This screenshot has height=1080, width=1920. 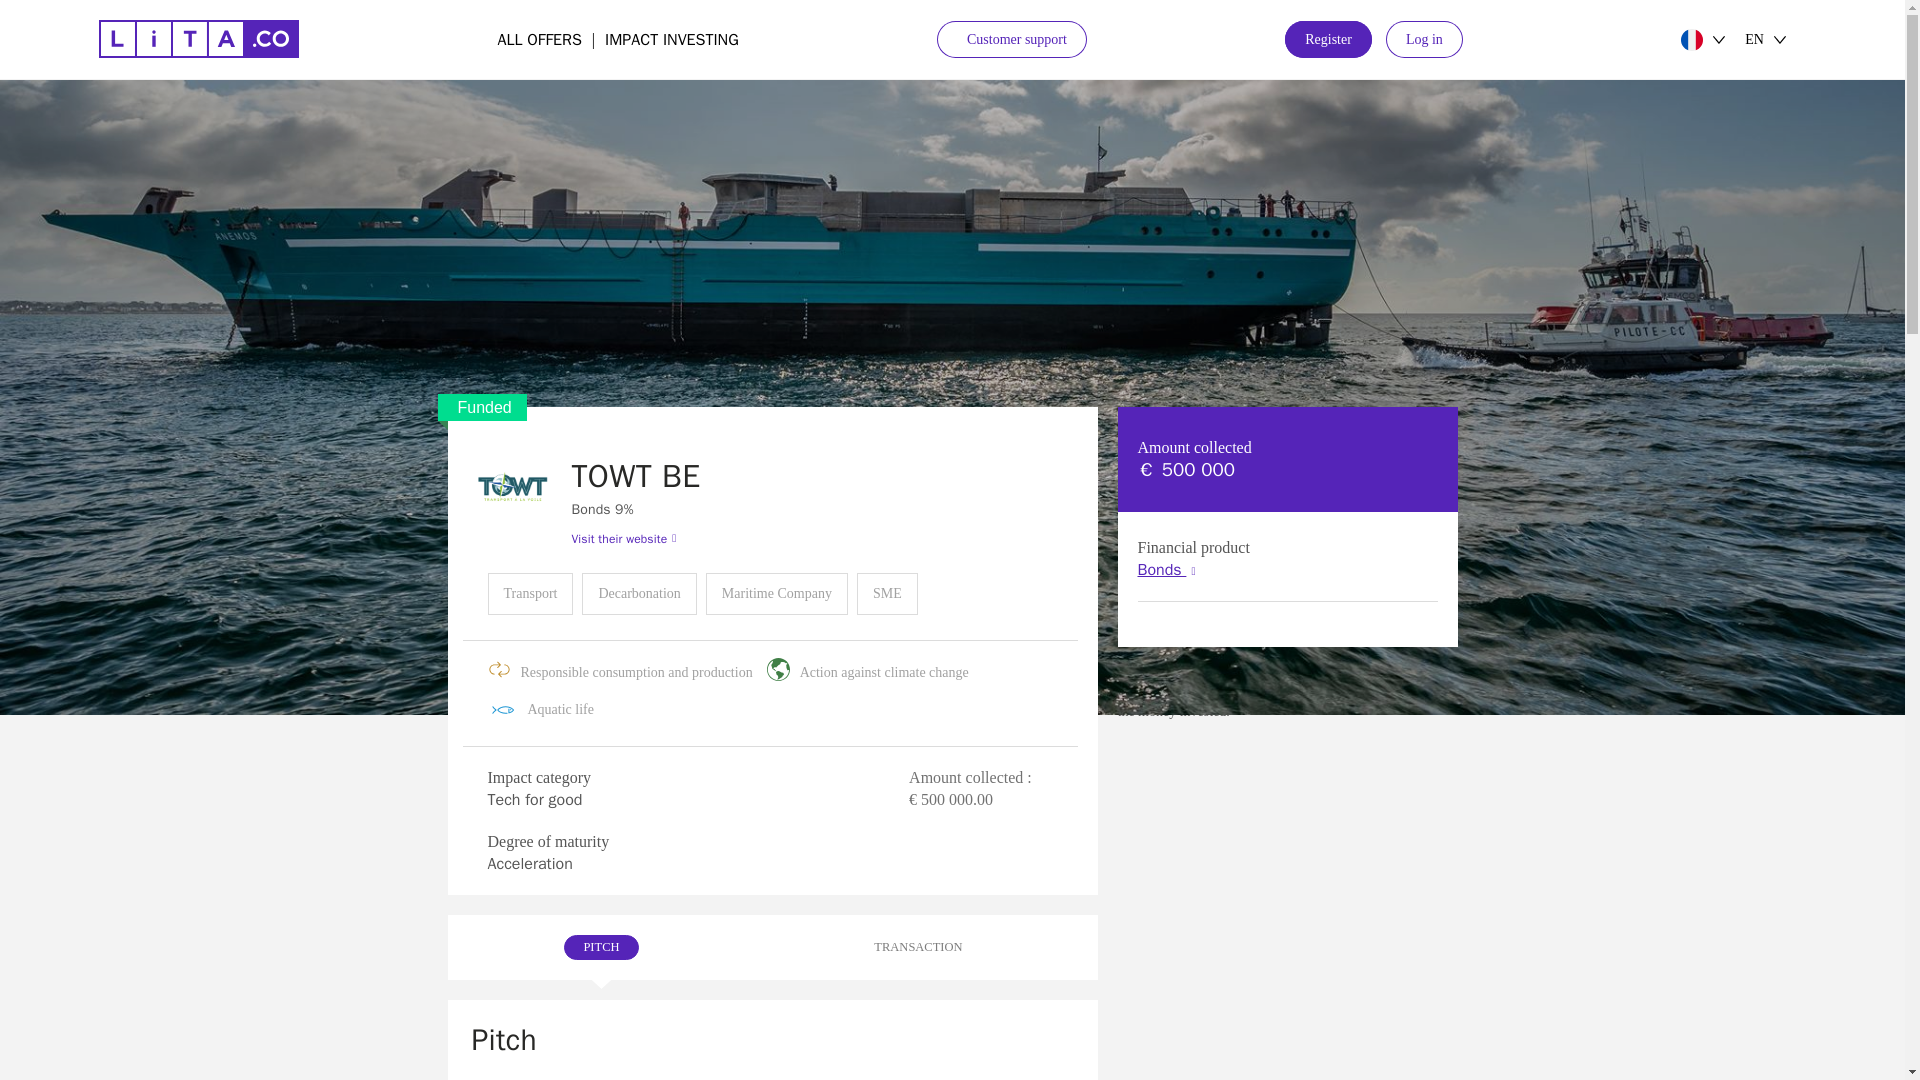 I want to click on Customer support, so click(x=660, y=538).